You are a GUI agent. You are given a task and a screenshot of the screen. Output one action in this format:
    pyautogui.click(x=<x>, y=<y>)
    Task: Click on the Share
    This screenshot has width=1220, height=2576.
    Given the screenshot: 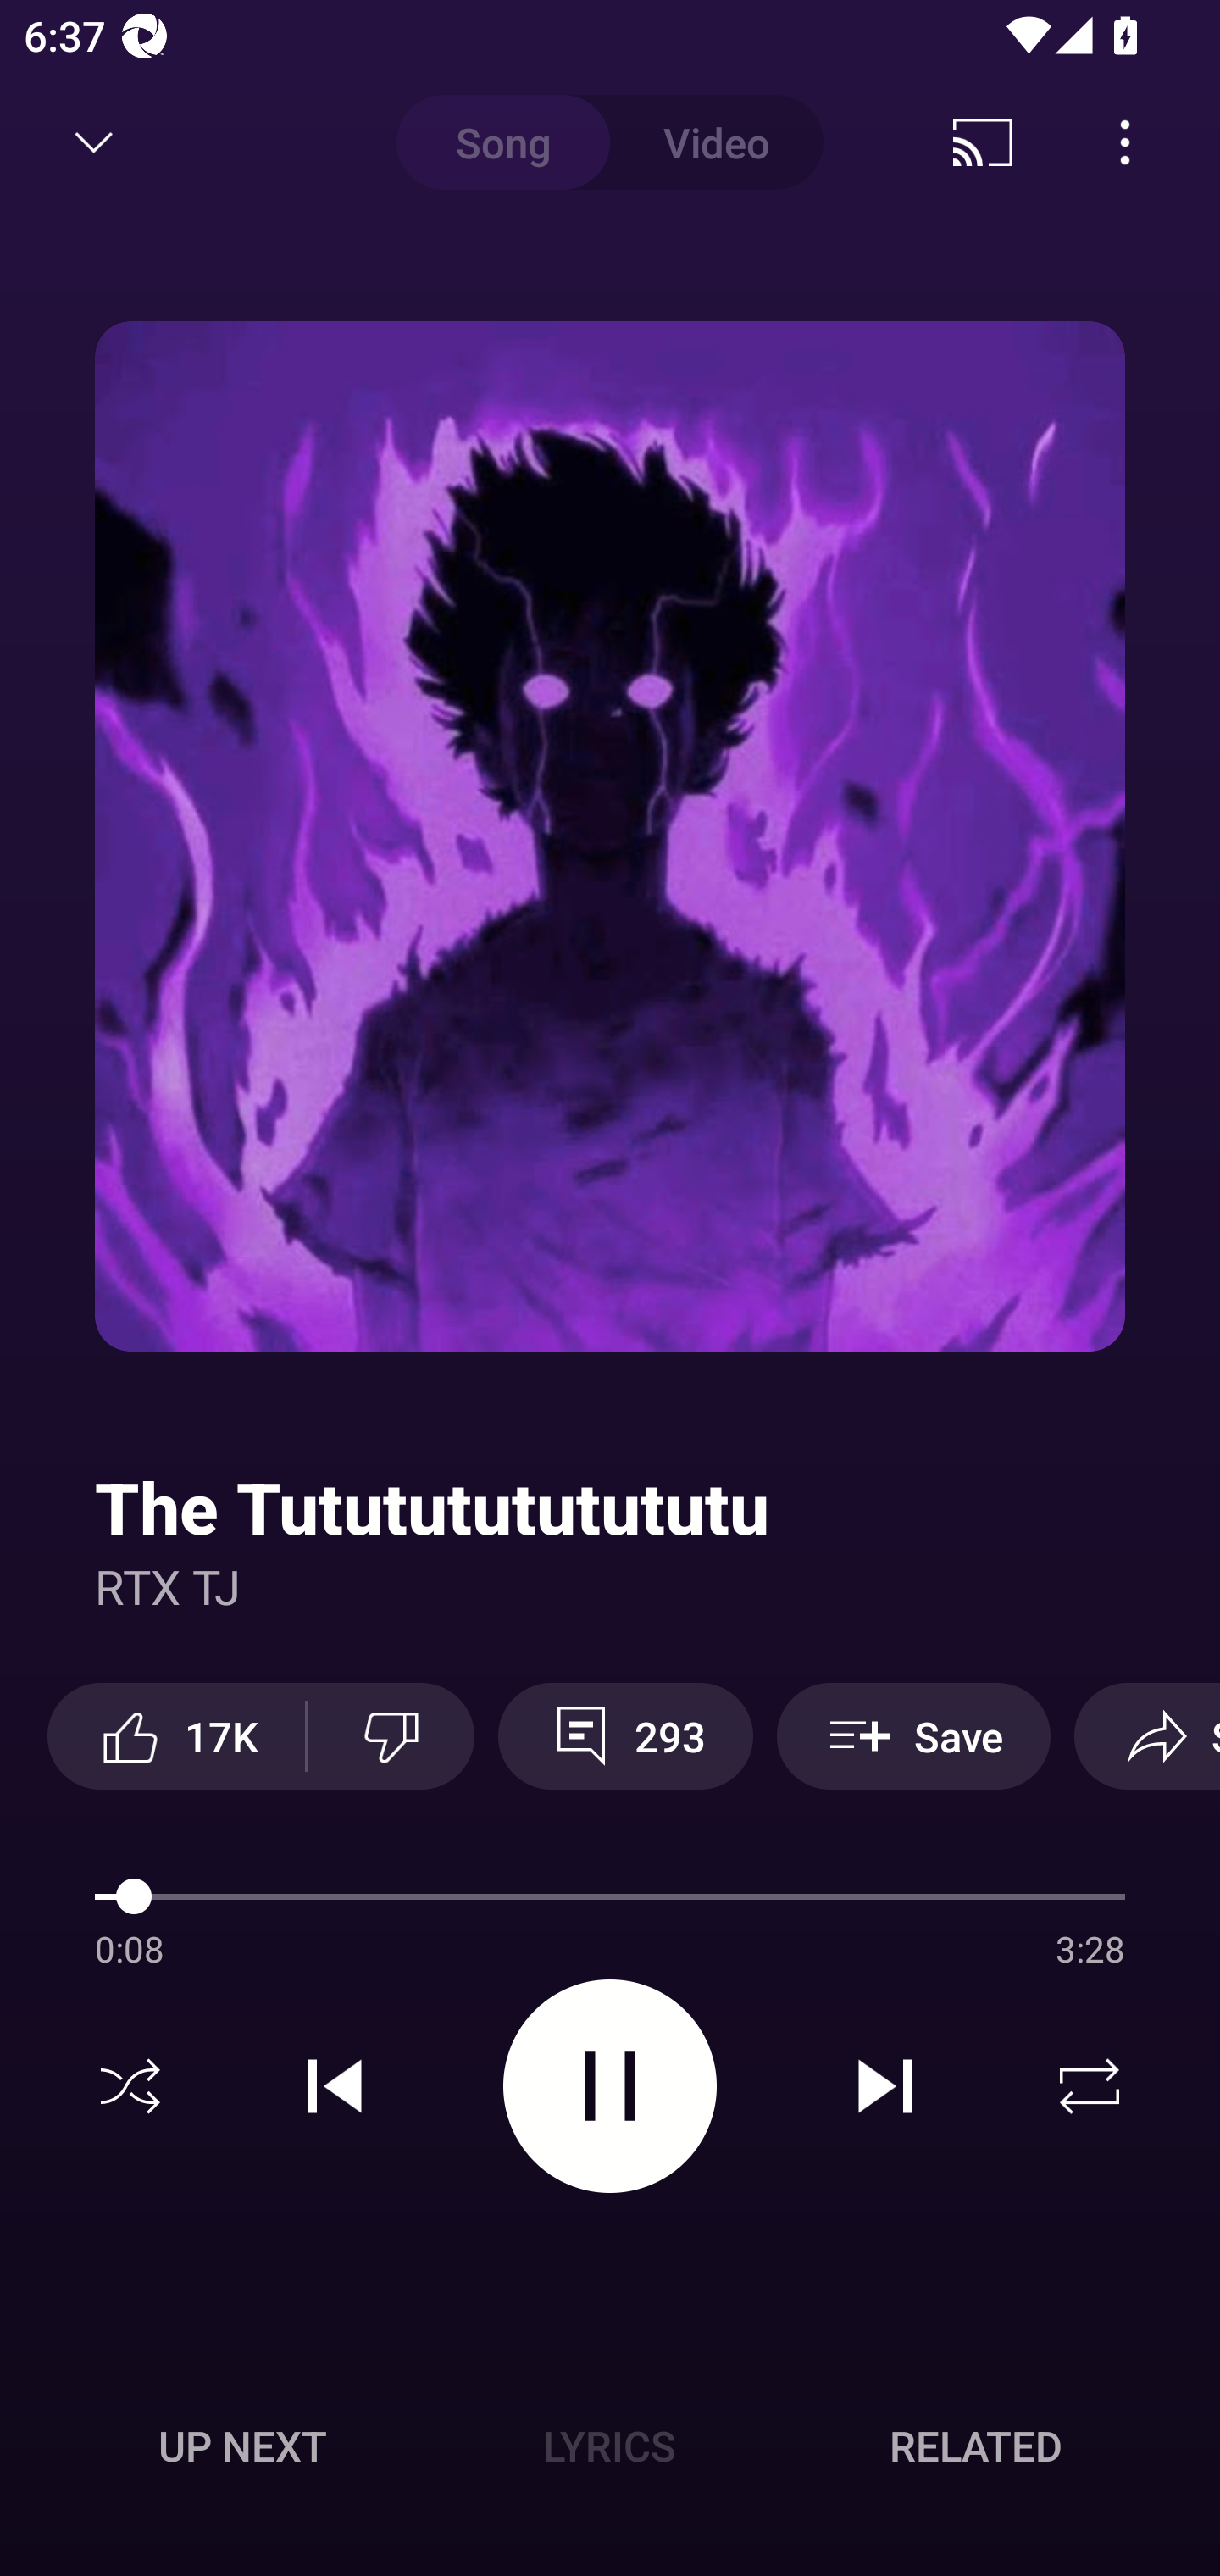 What is the action you would take?
    pyautogui.click(x=1147, y=1735)
    